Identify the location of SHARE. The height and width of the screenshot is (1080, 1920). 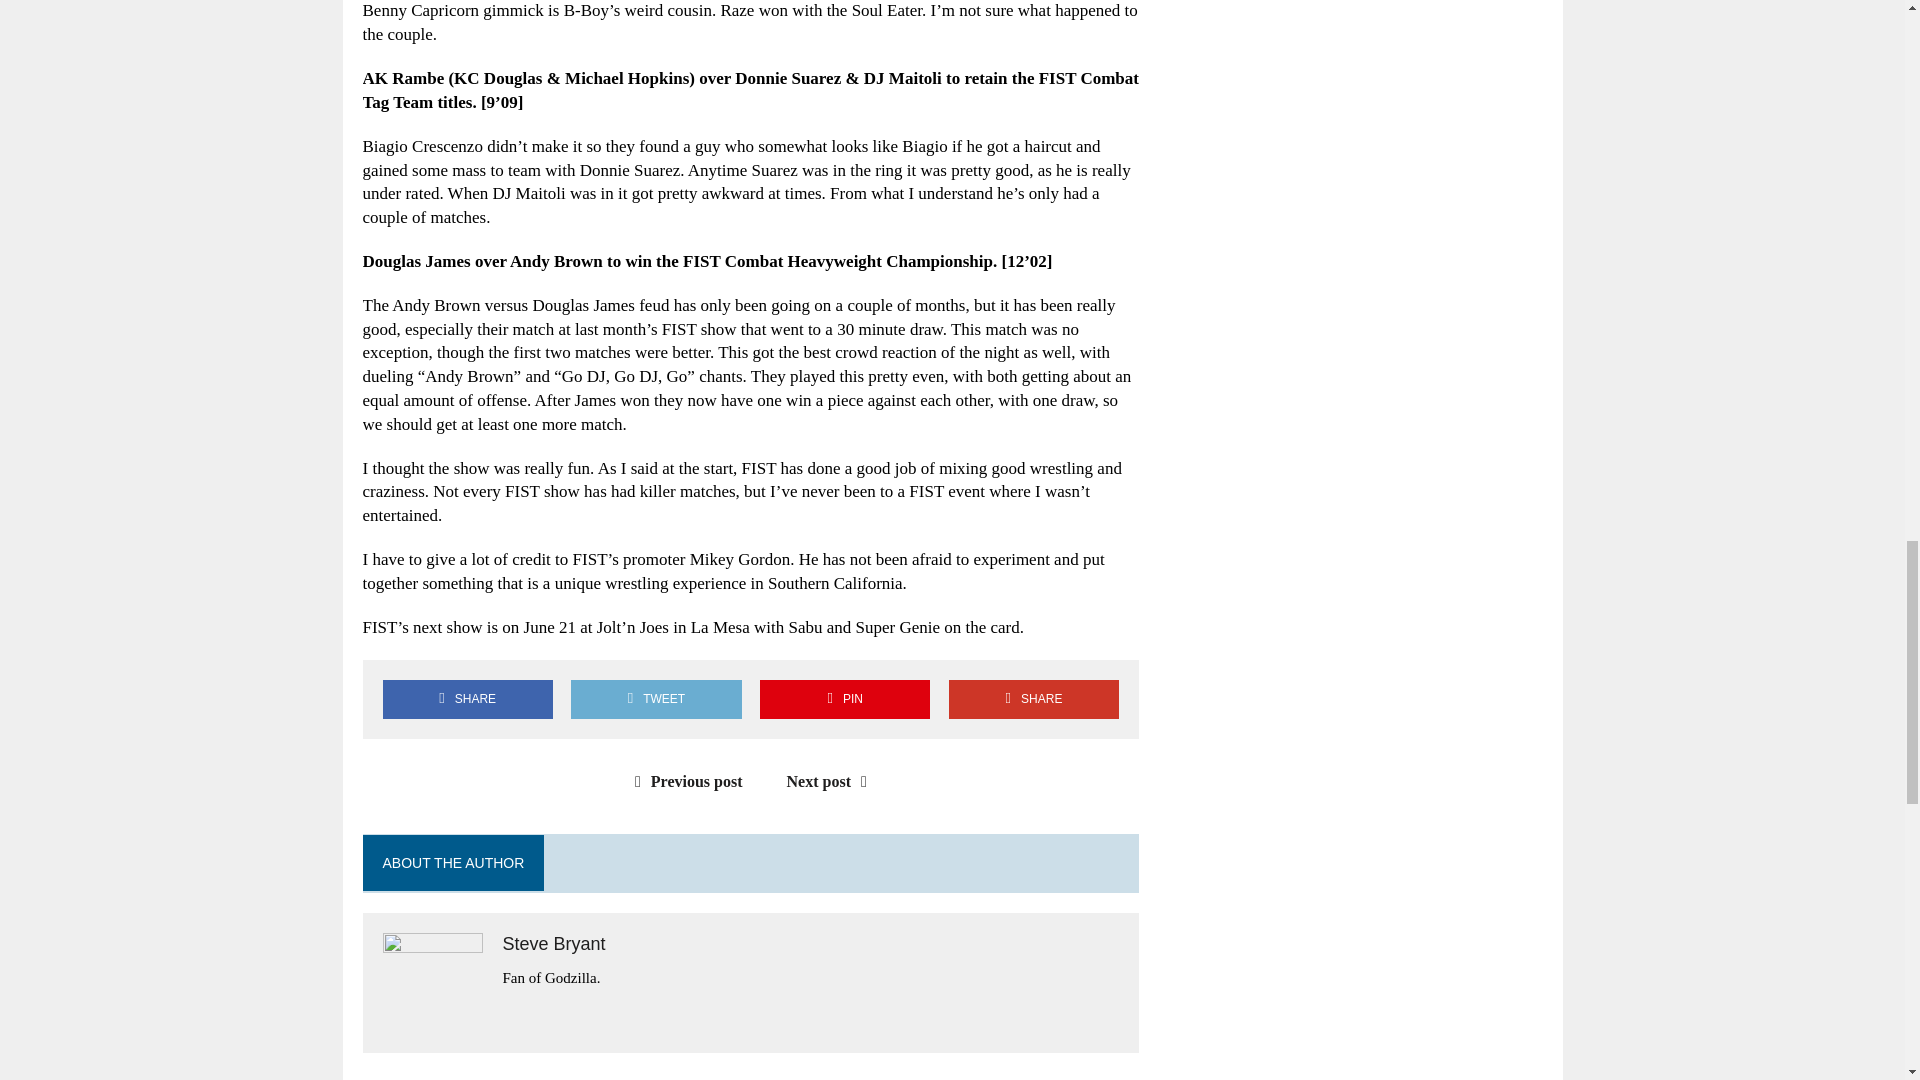
(467, 700).